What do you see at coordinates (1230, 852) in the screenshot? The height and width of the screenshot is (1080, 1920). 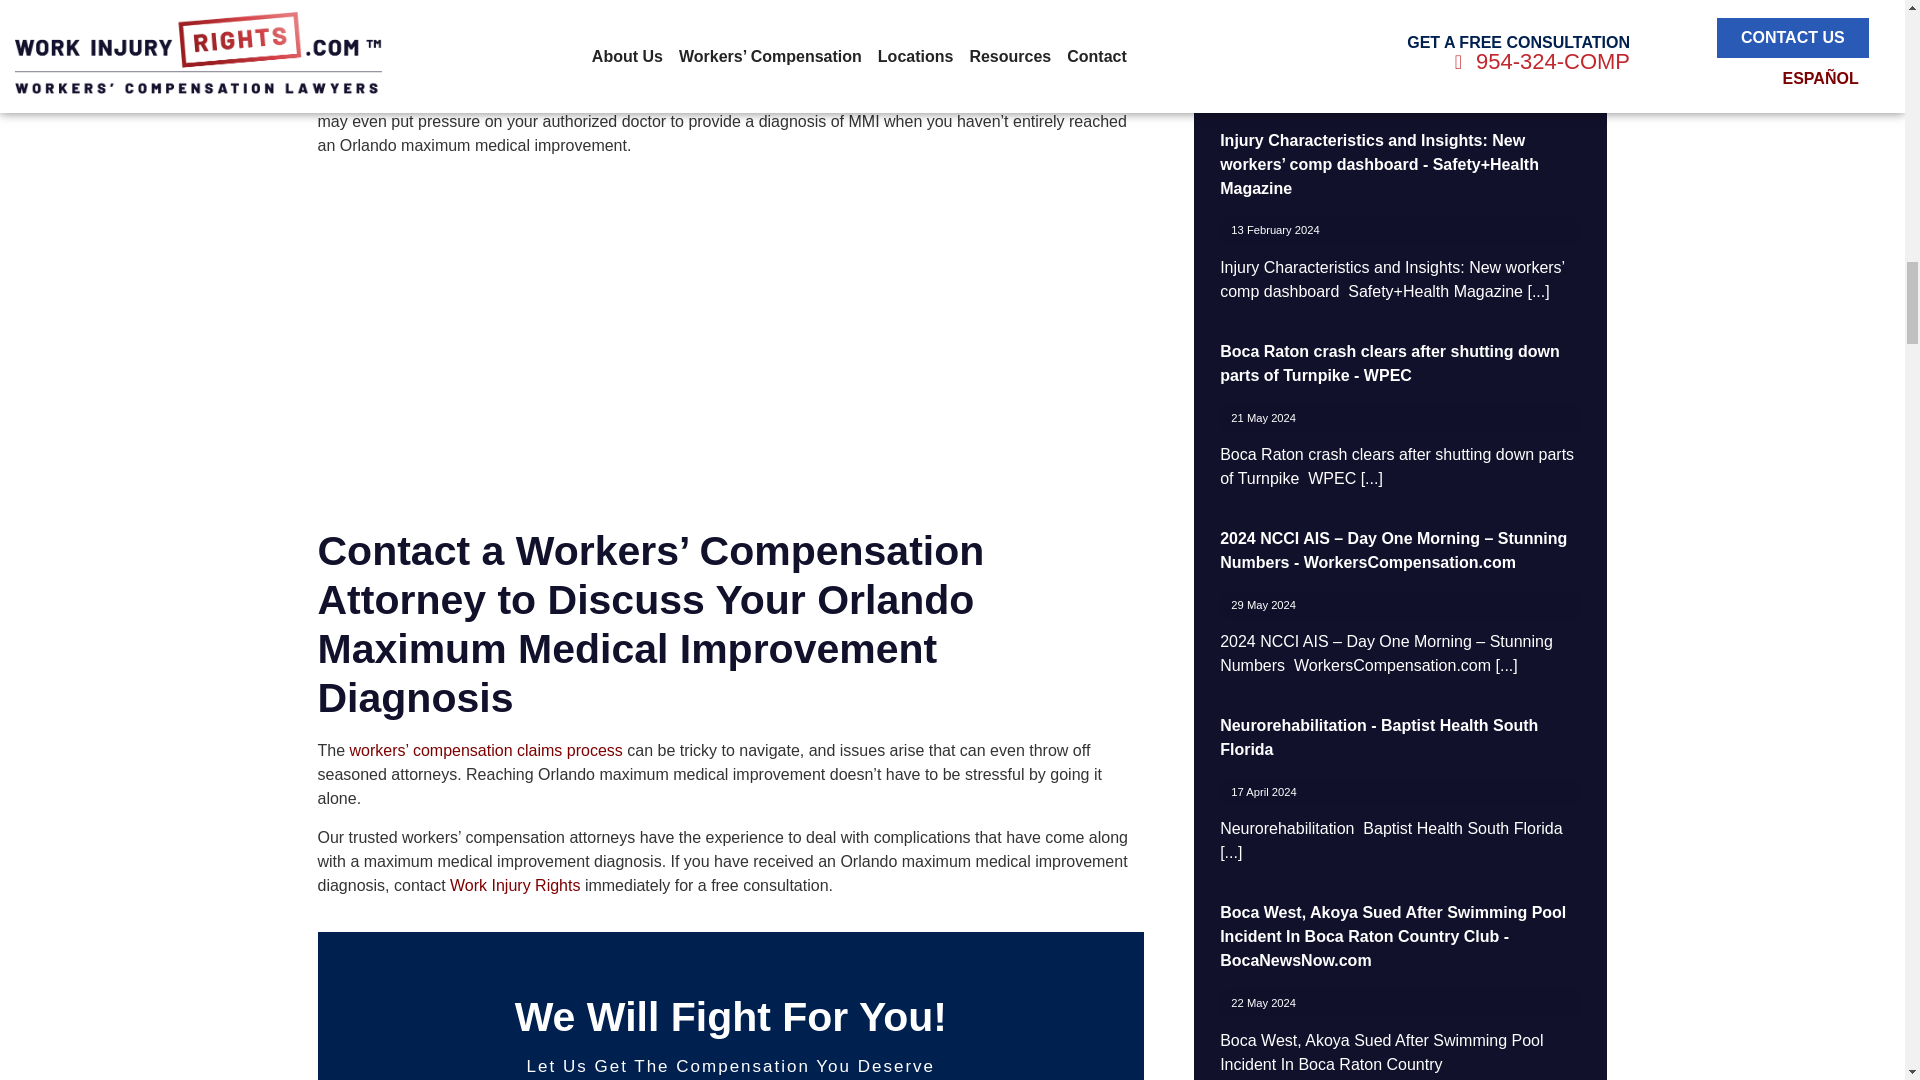 I see `Read more` at bounding box center [1230, 852].